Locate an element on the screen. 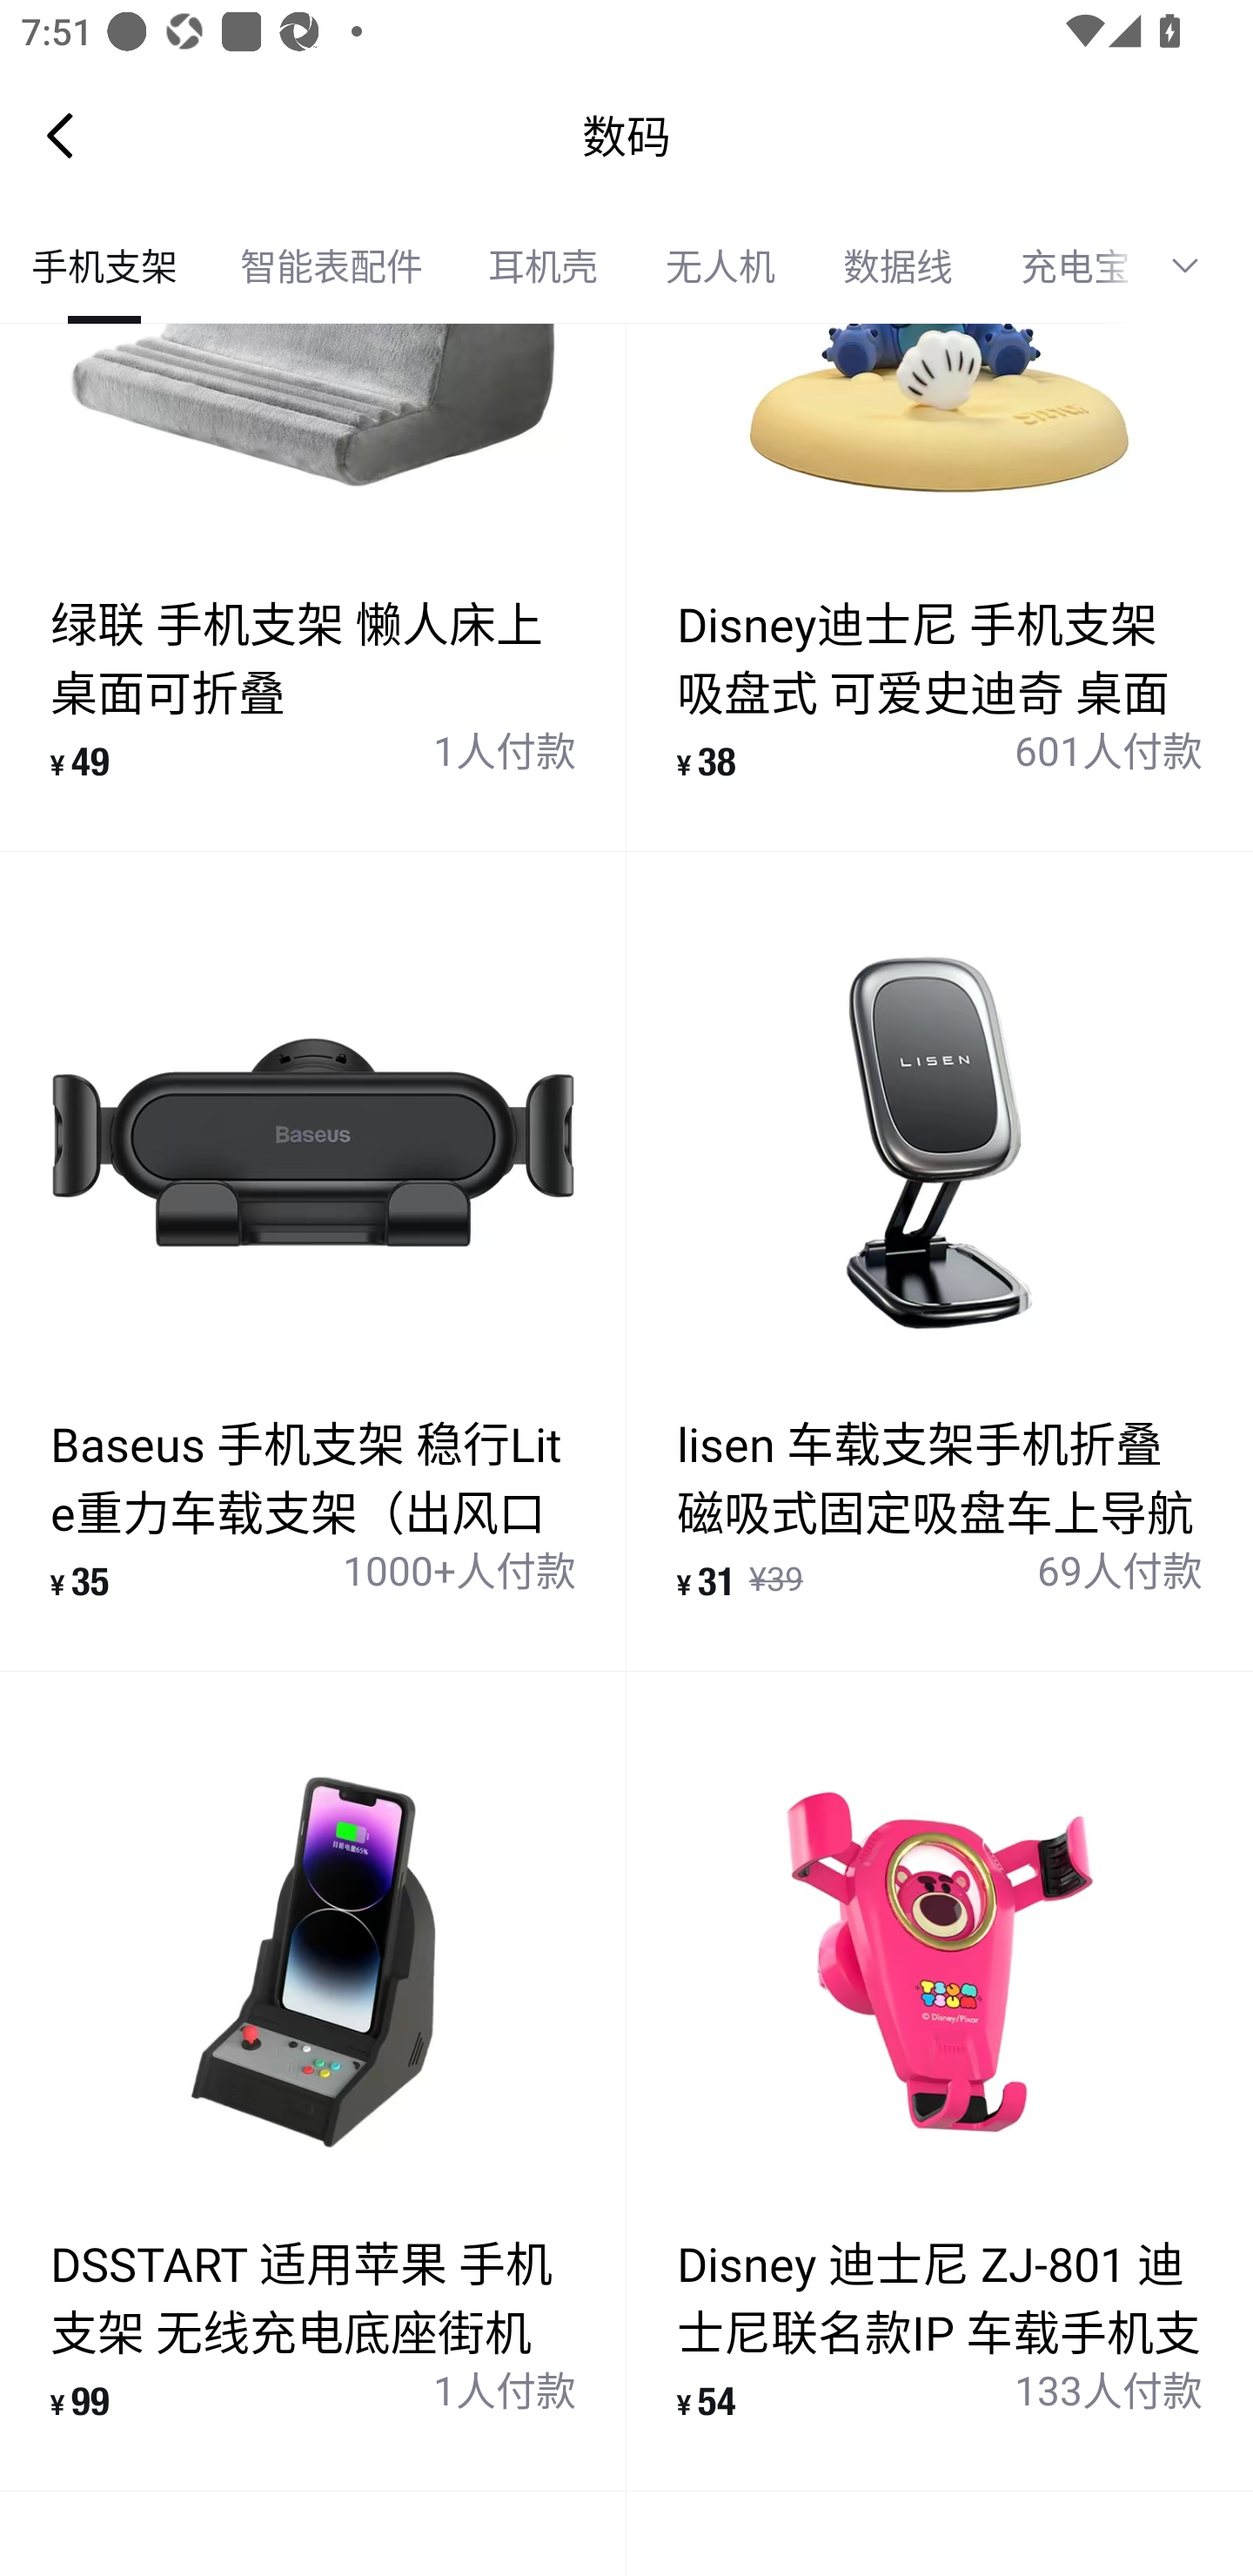 This screenshot has width=1253, height=2576. DSSTART 适用苹果 手机
支架 无线充电底座街机
款 ¥ 99 1人付款 is located at coordinates (313, 2082).